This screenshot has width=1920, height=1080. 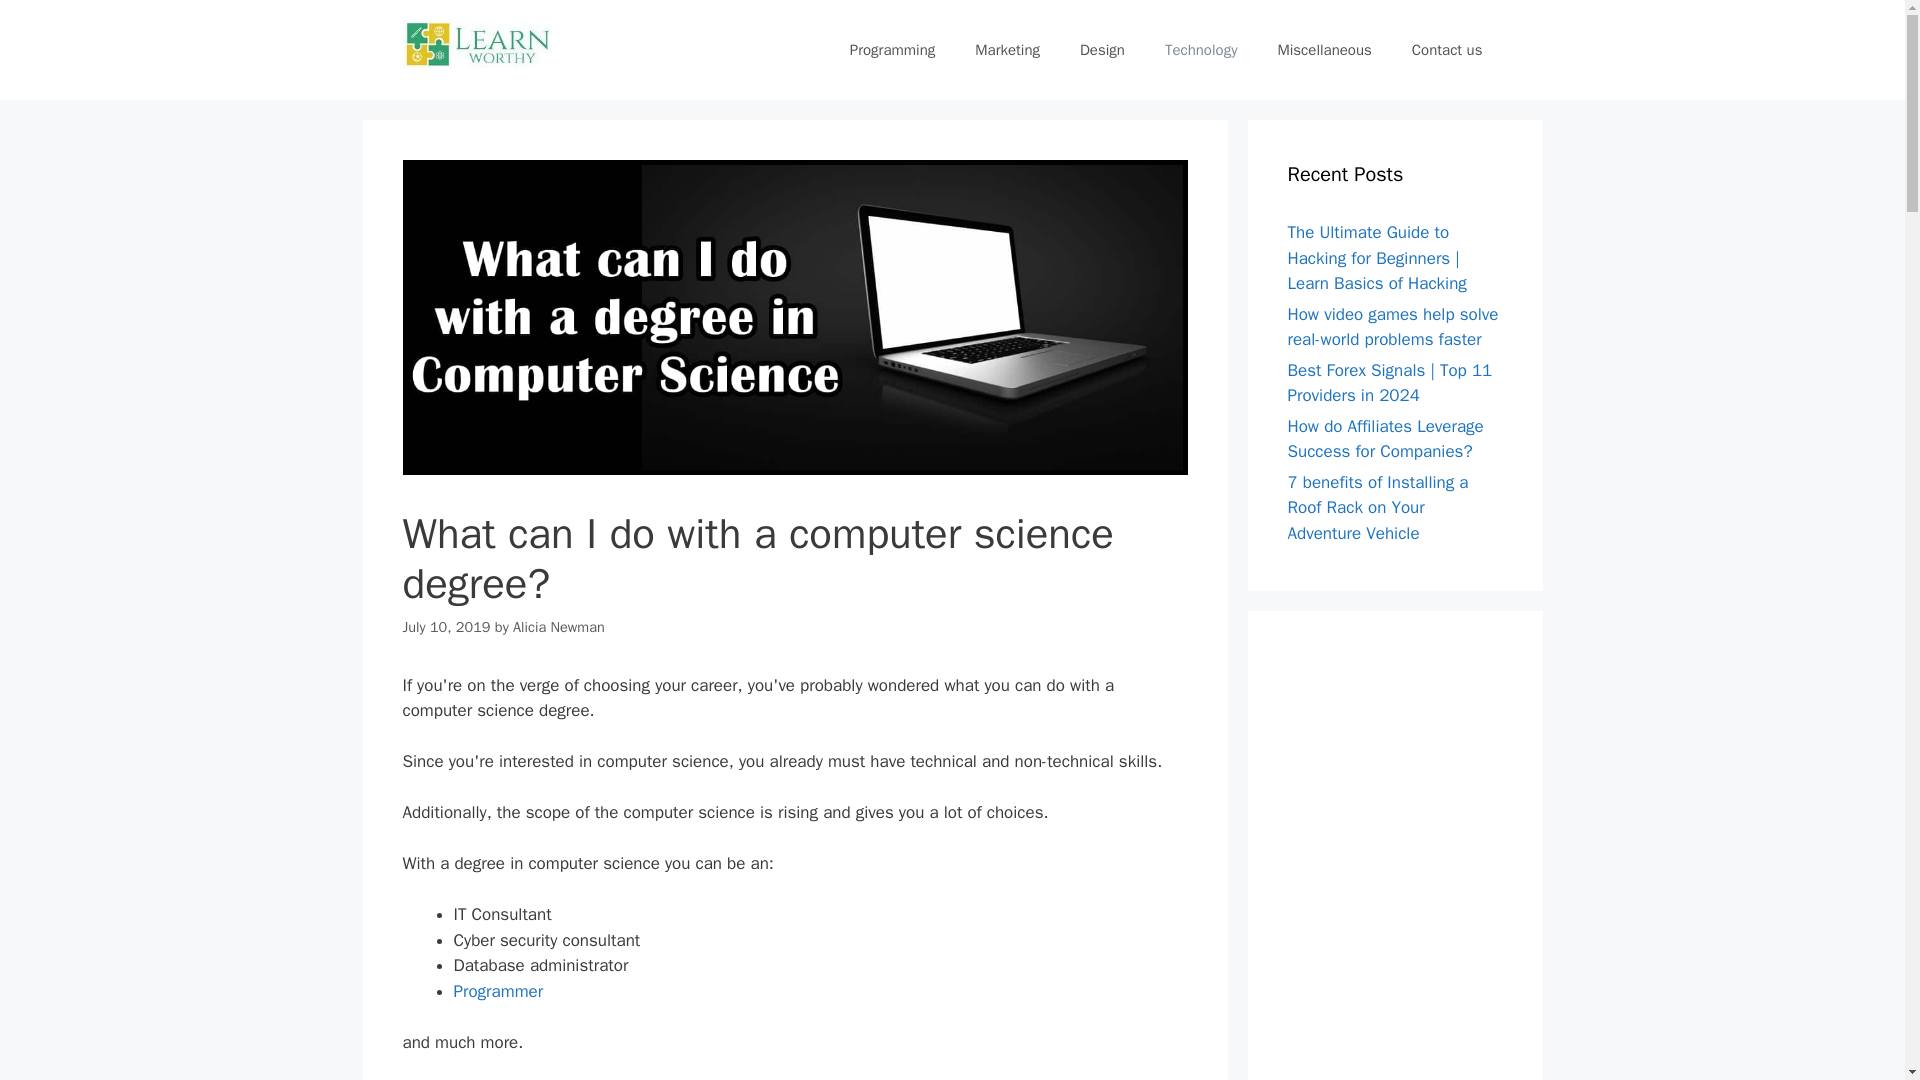 I want to click on Programming, so click(x=892, y=50).